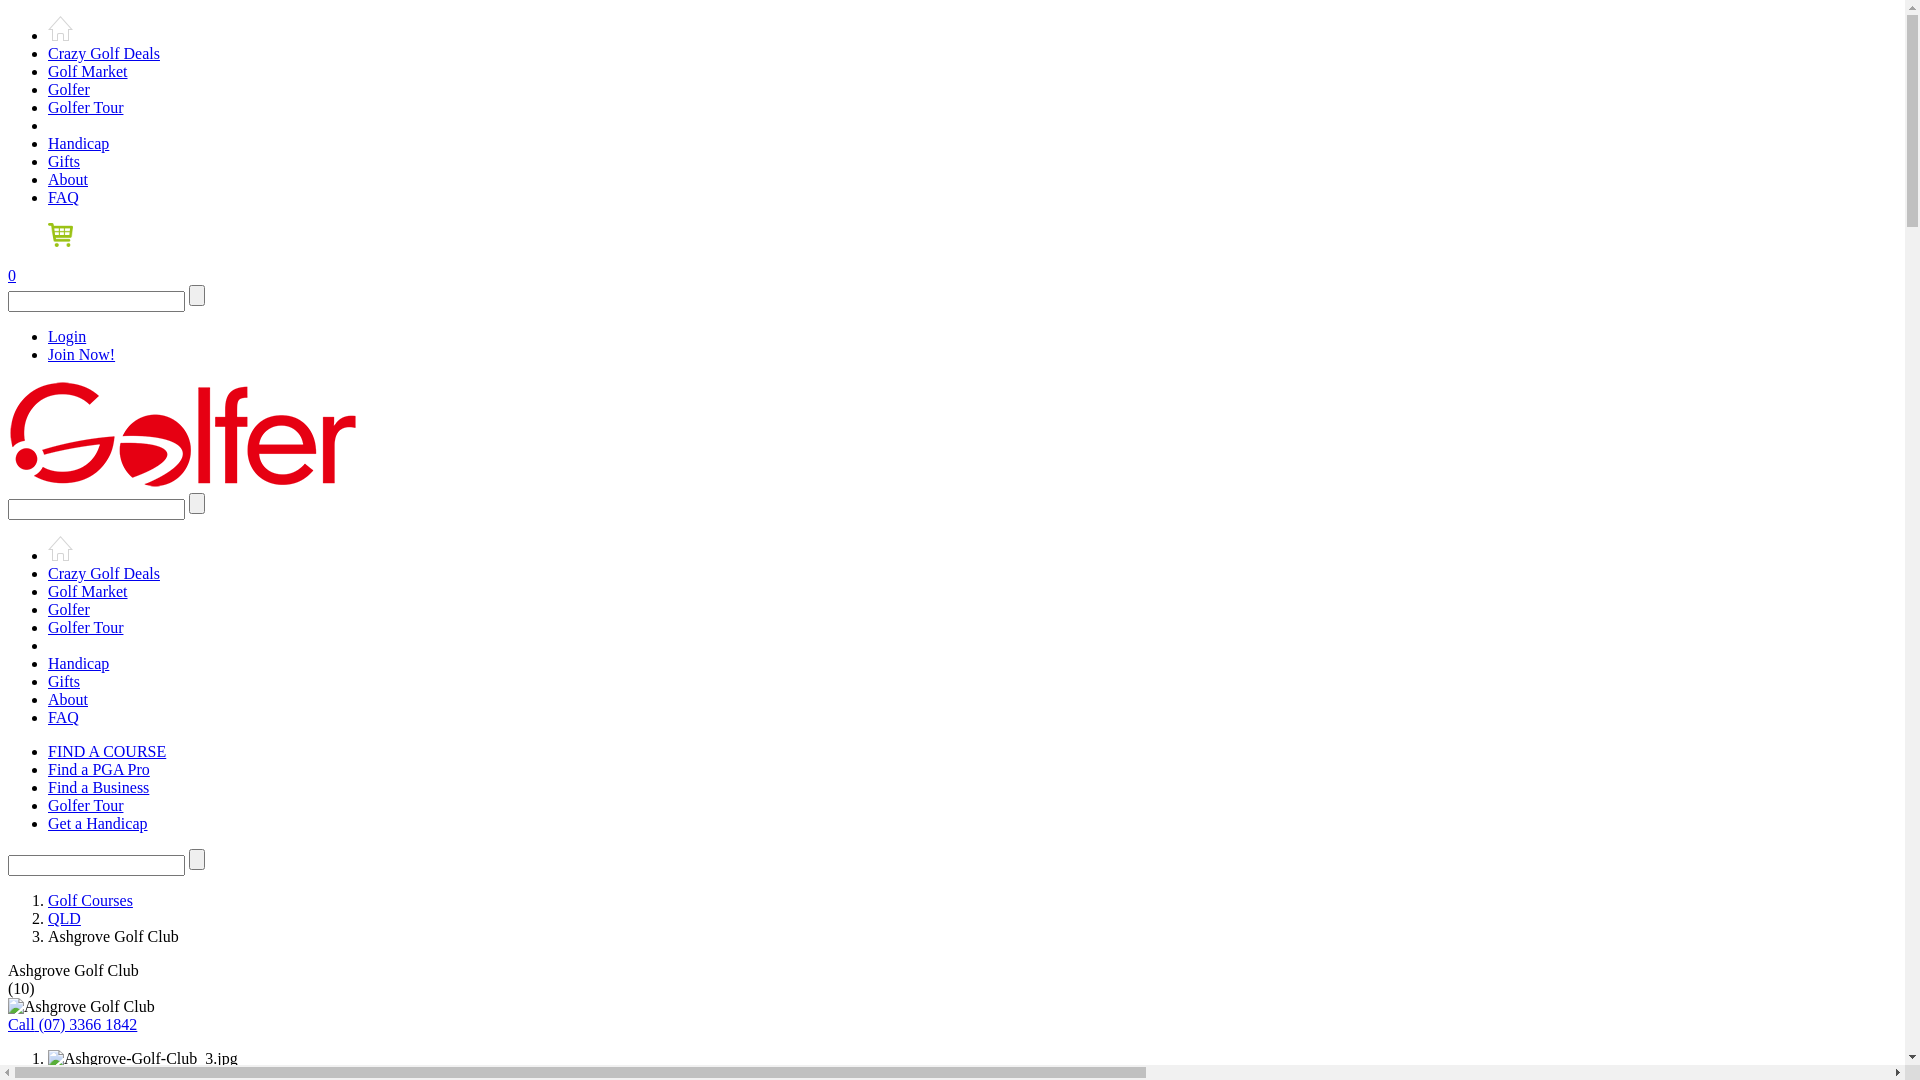  I want to click on Find a PGA Pro, so click(99, 770).